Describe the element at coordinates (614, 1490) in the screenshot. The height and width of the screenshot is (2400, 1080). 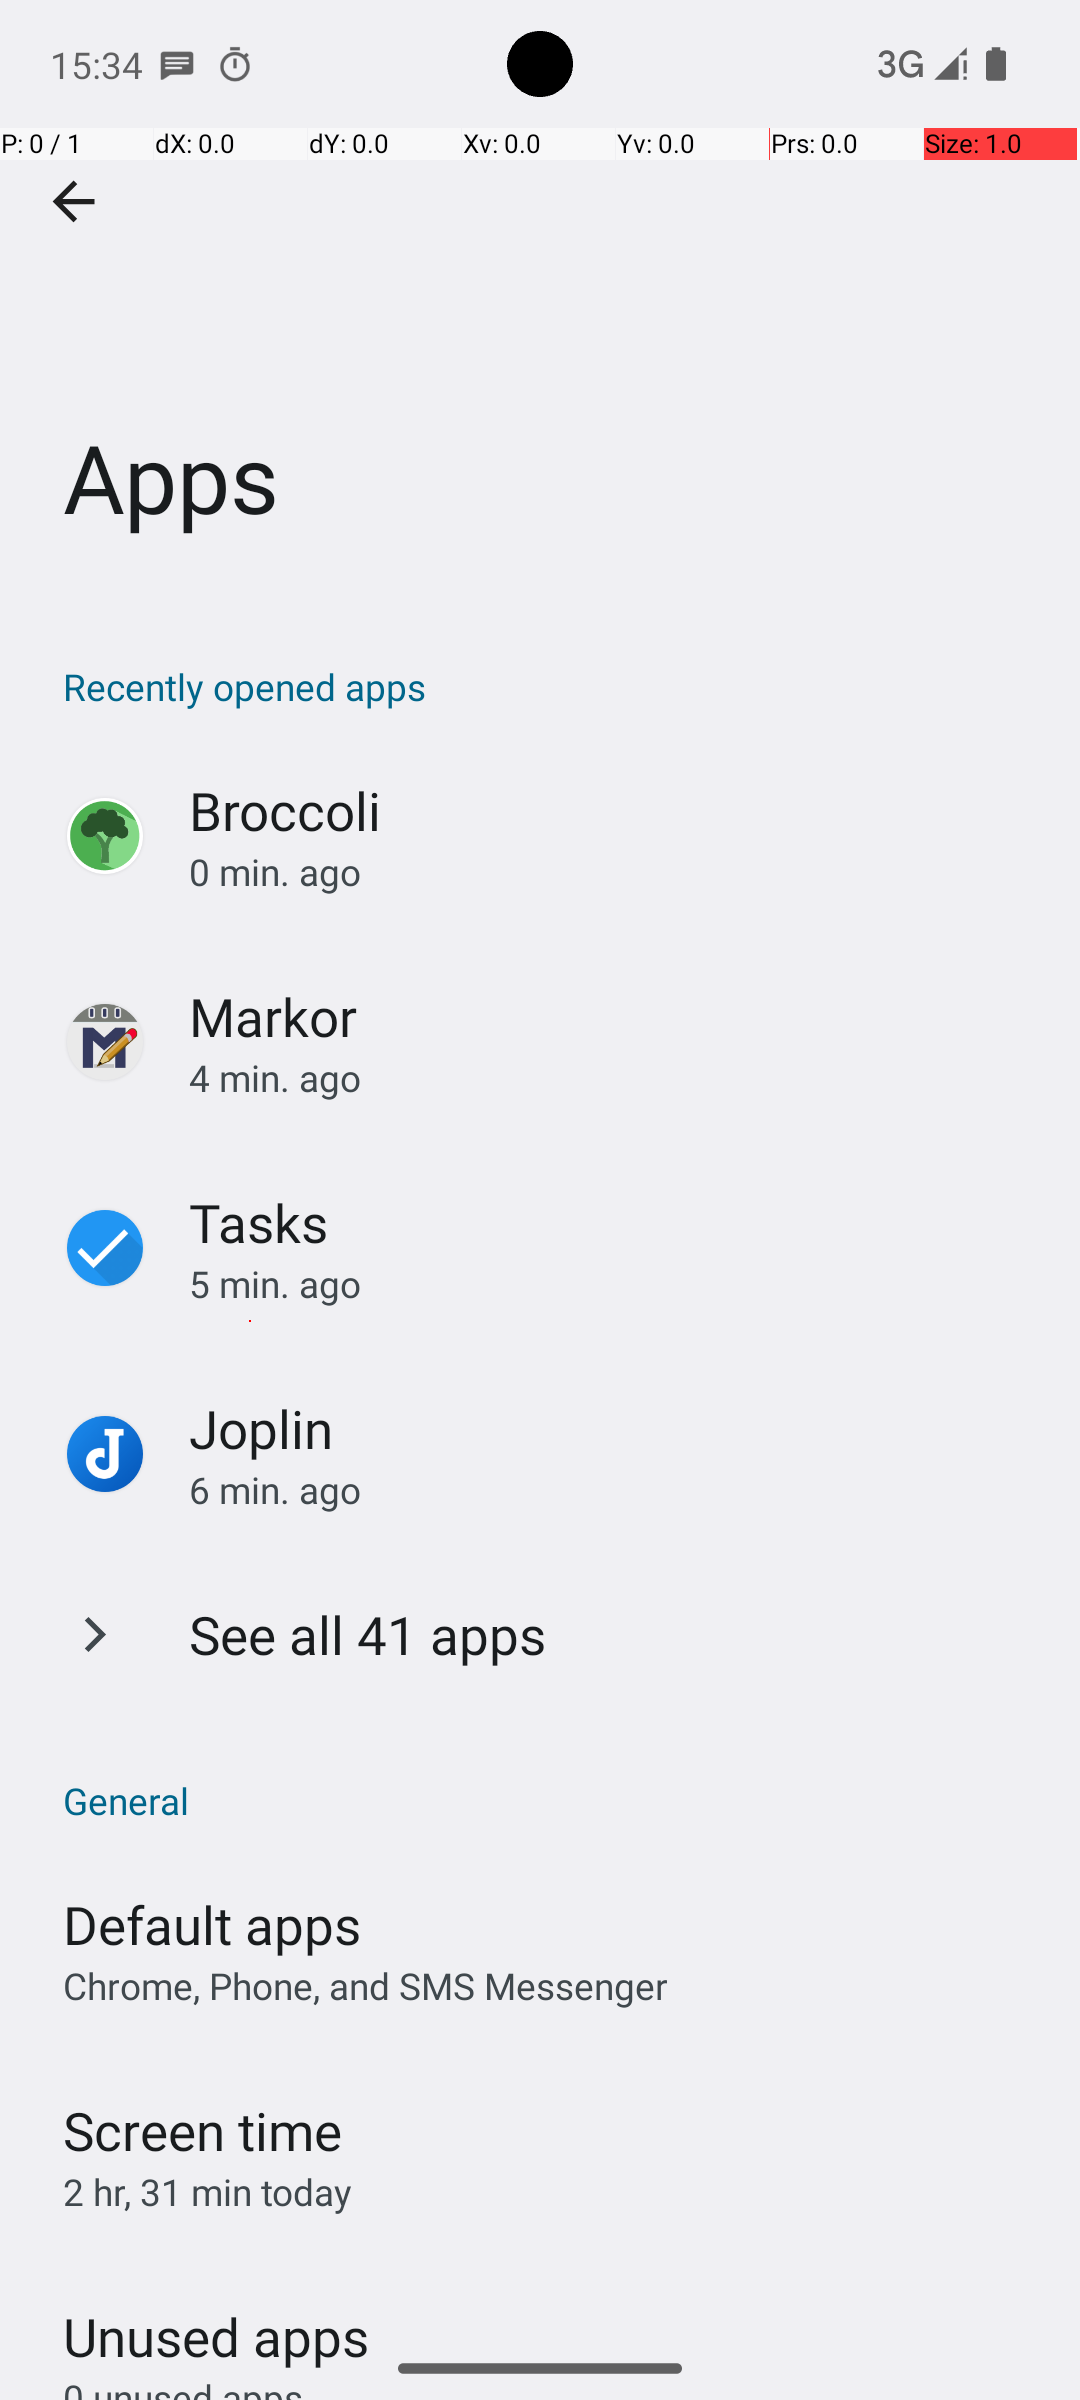
I see `6 min. ago` at that location.